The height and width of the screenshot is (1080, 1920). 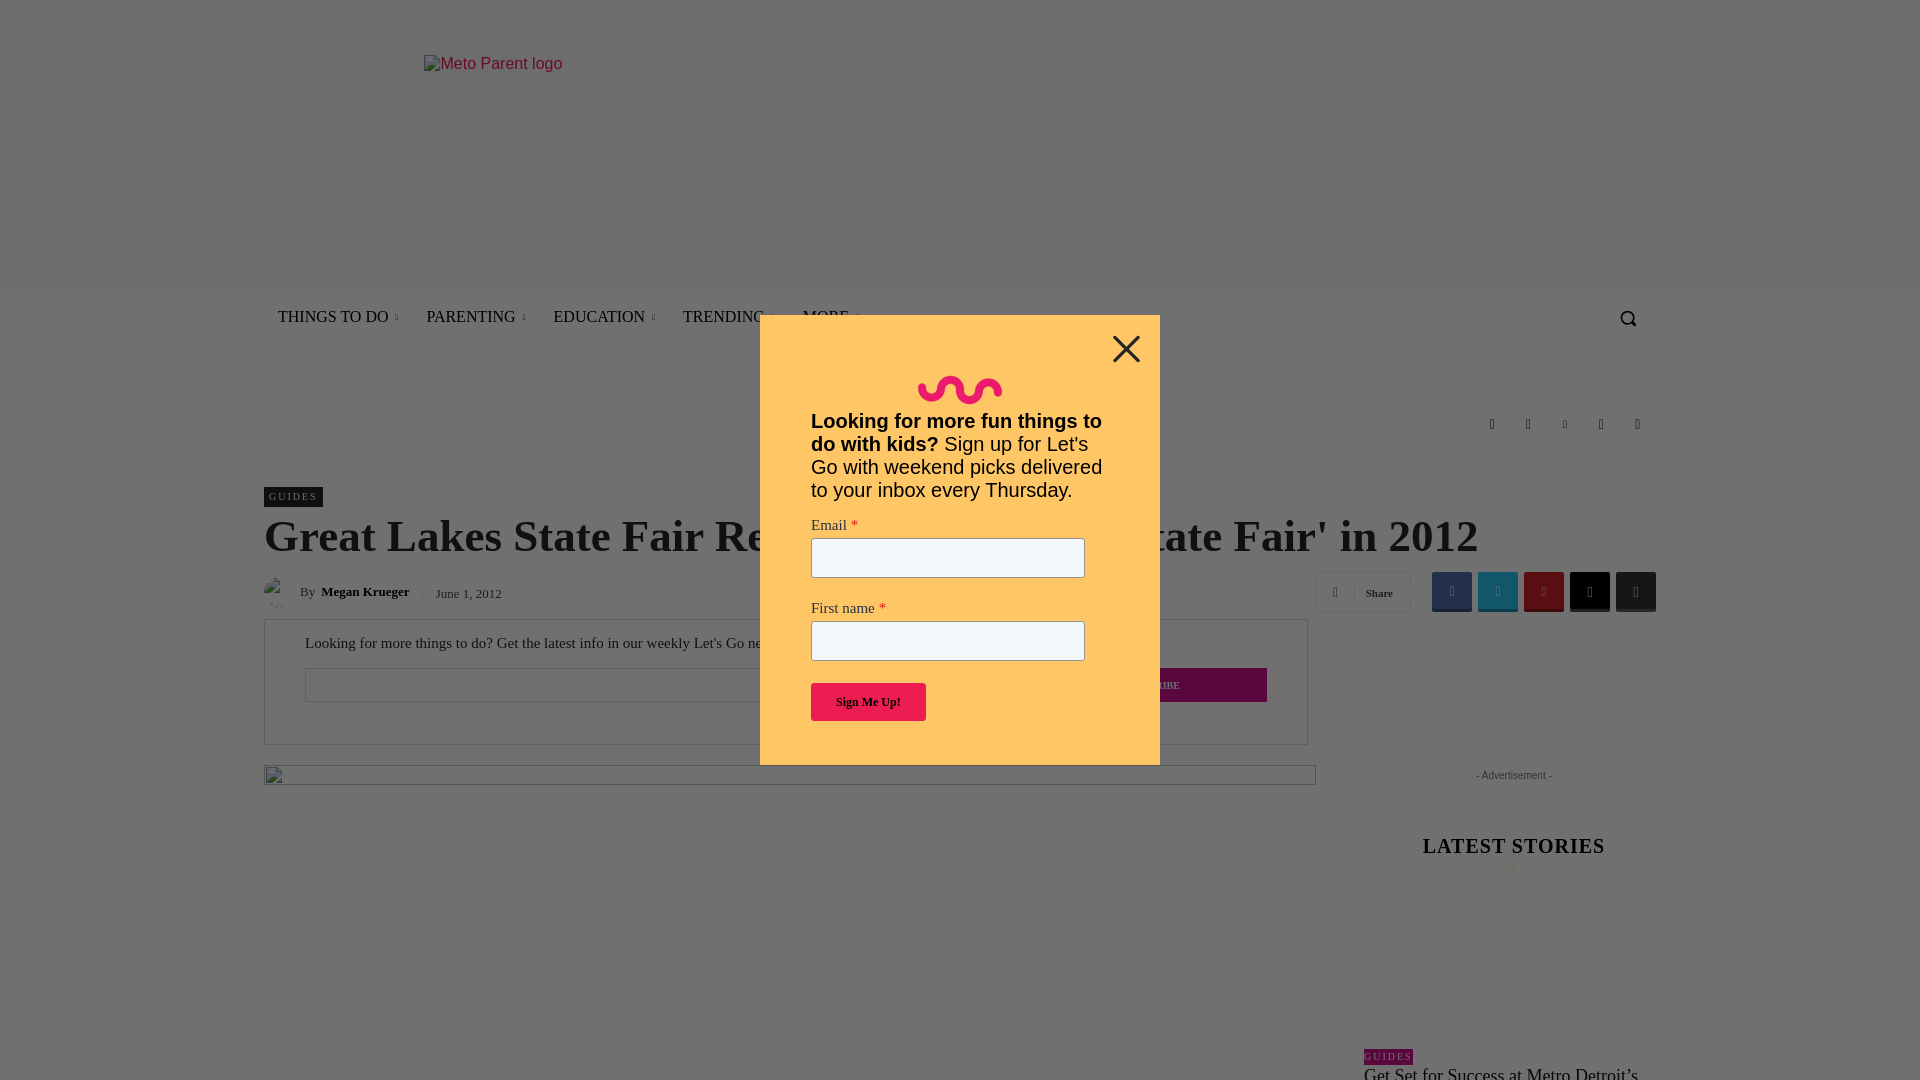 I want to click on Instagram, so click(x=1527, y=424).